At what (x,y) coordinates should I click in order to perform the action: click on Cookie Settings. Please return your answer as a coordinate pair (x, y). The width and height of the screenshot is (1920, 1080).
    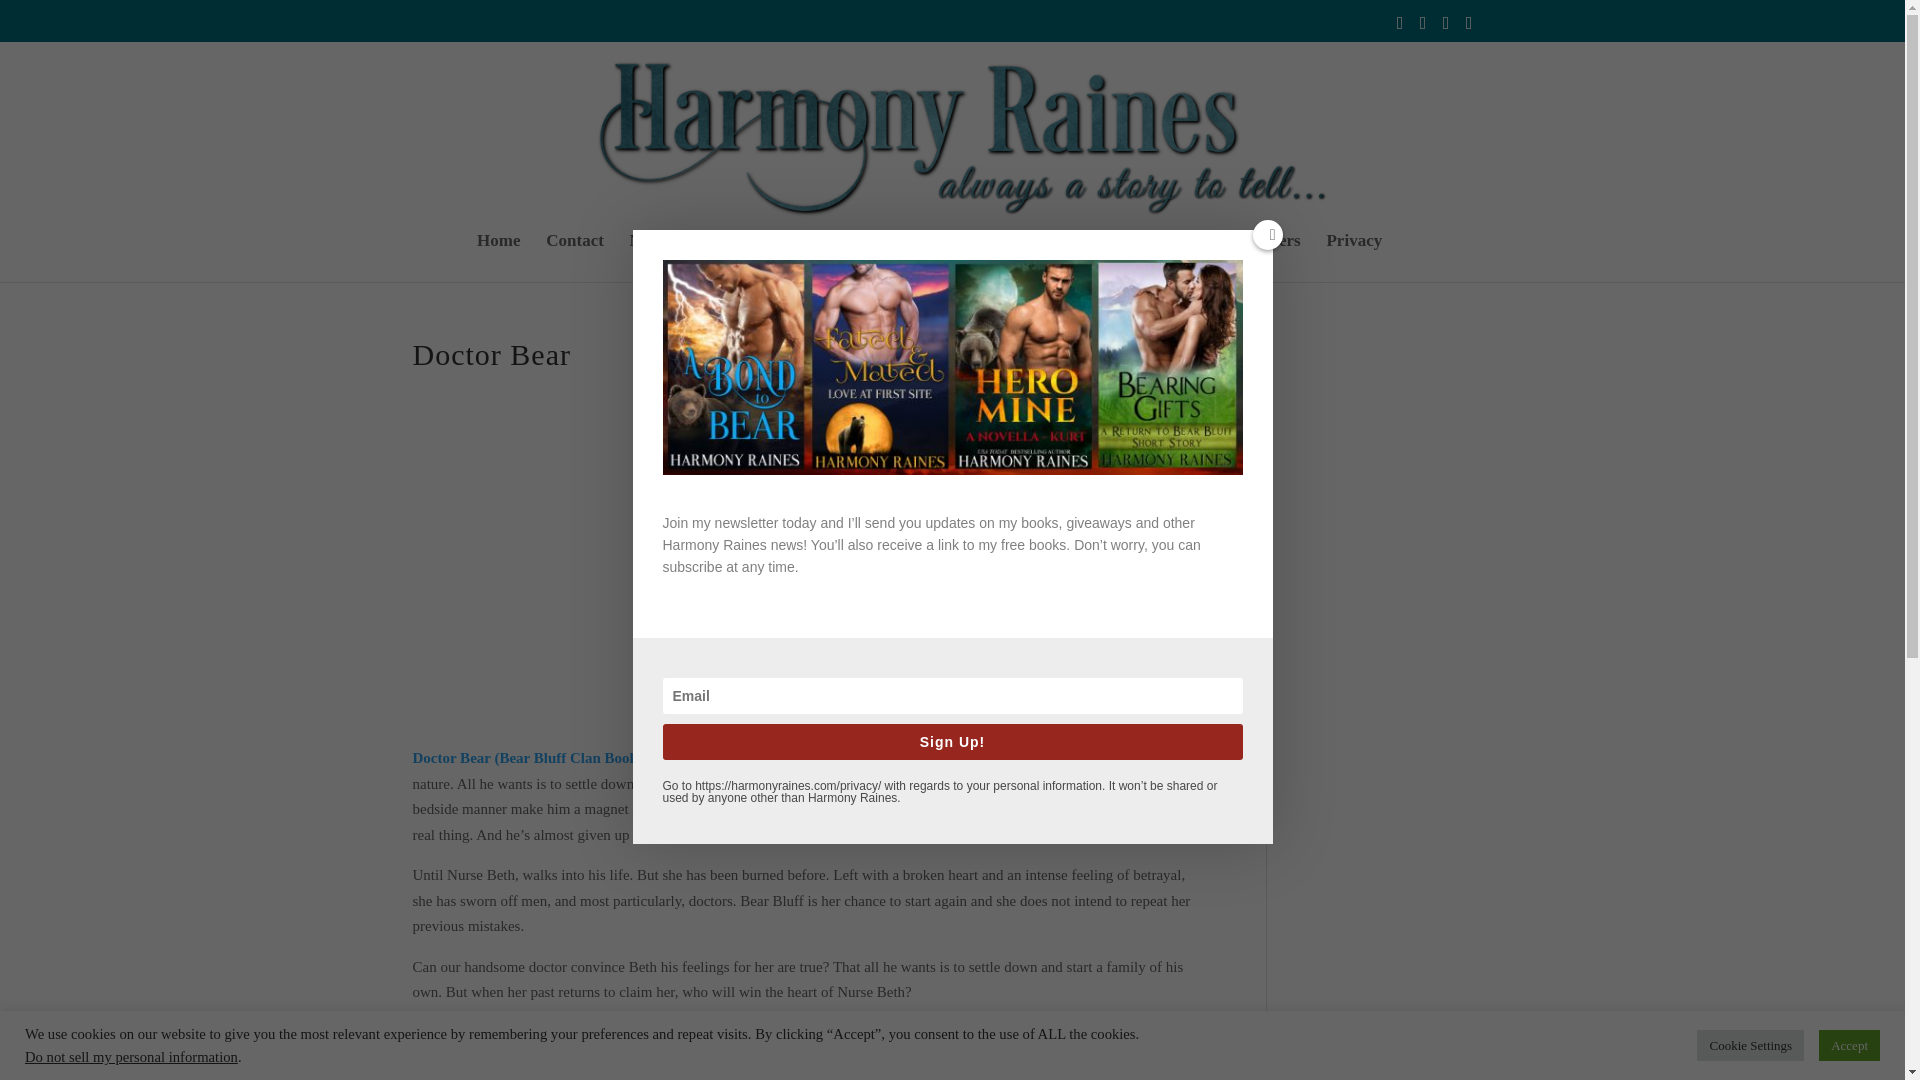
    Looking at the image, I should click on (1750, 1045).